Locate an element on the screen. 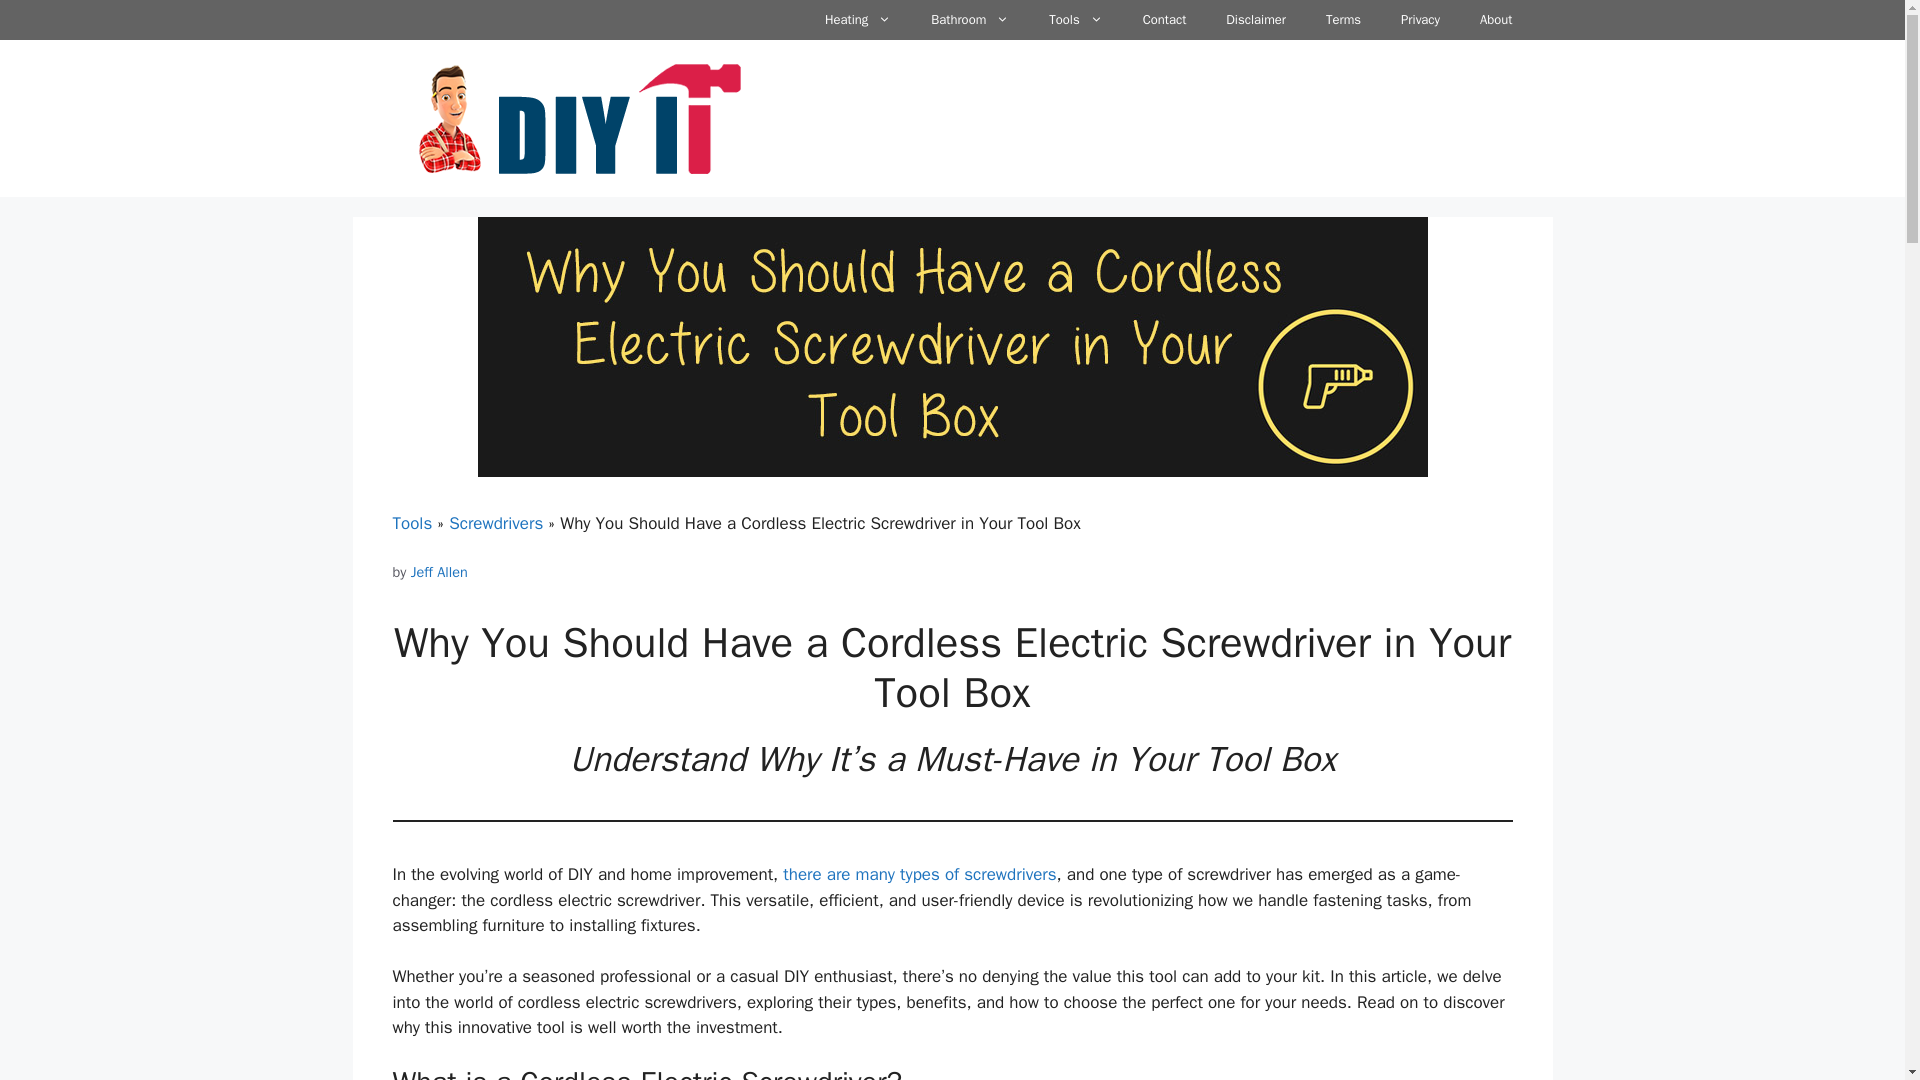 Image resolution: width=1920 pixels, height=1080 pixels. Privacy is located at coordinates (1420, 20).